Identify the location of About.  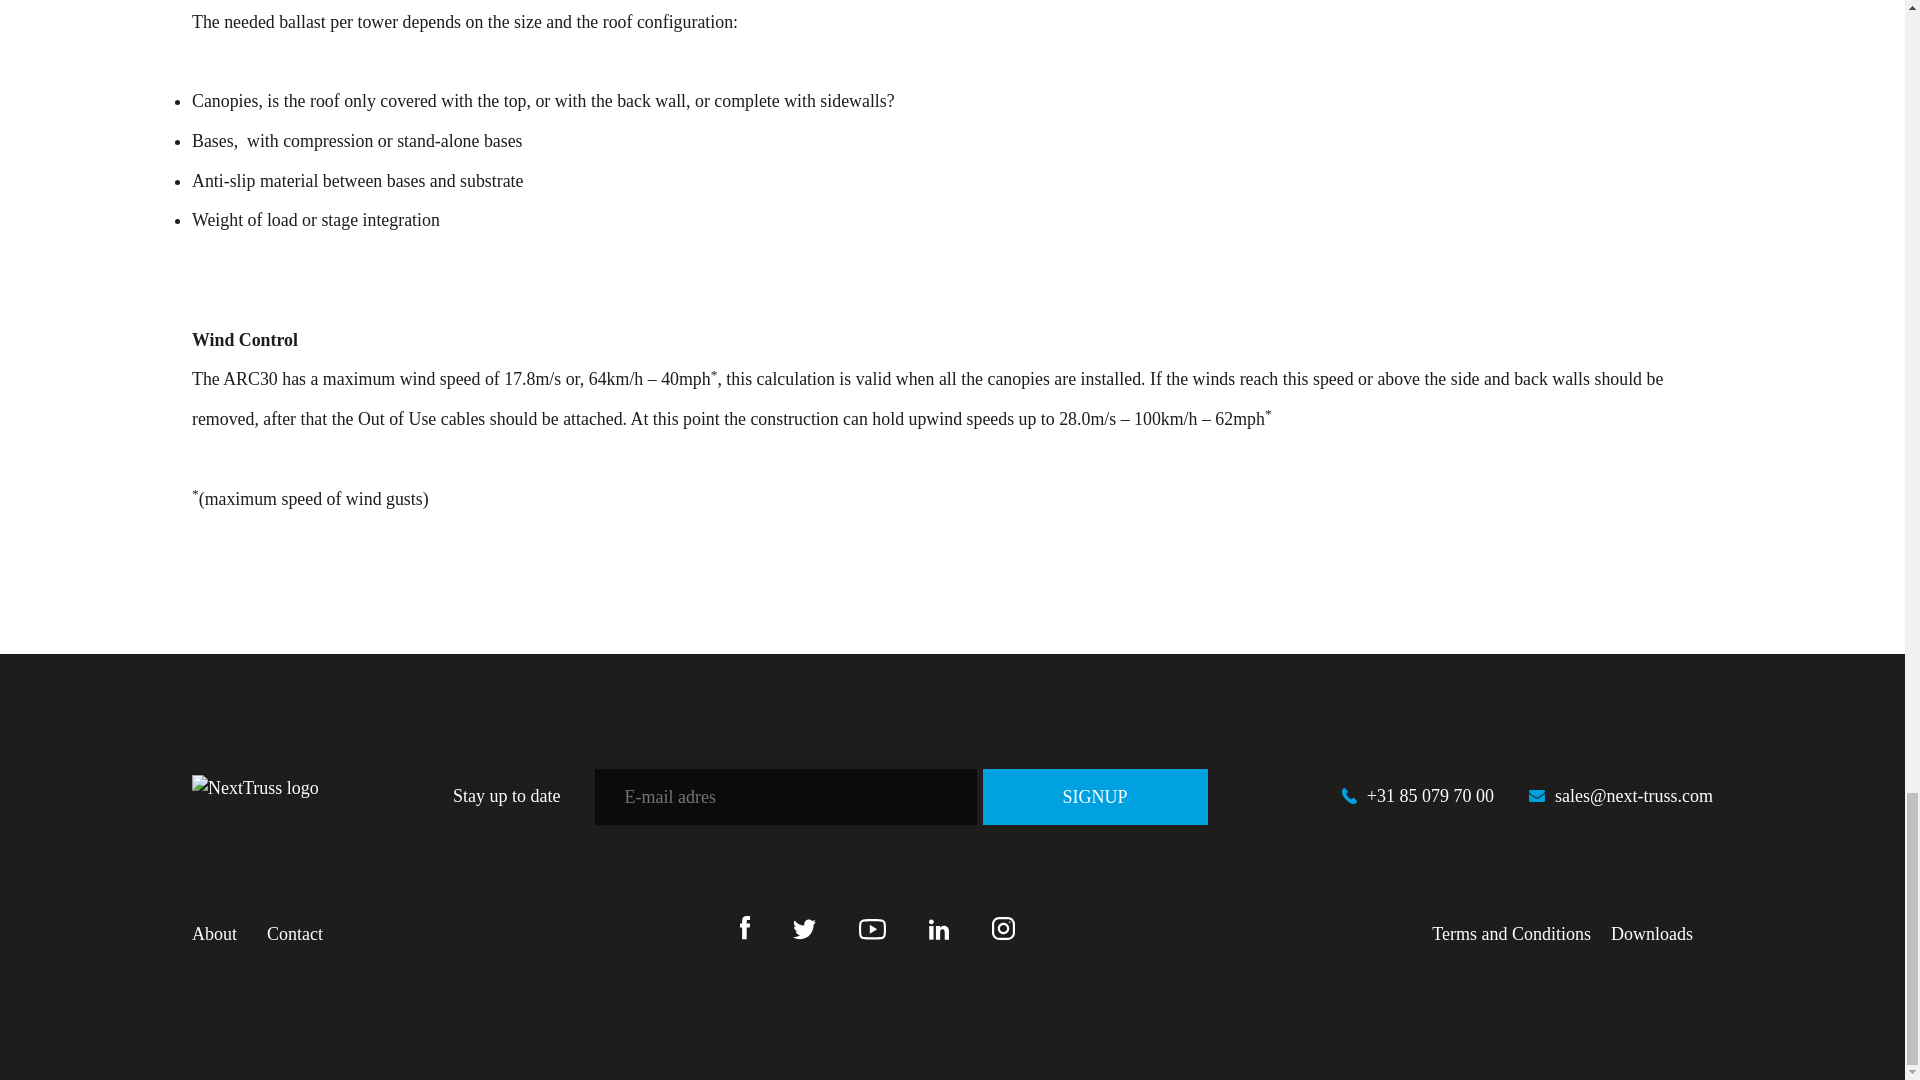
(214, 934).